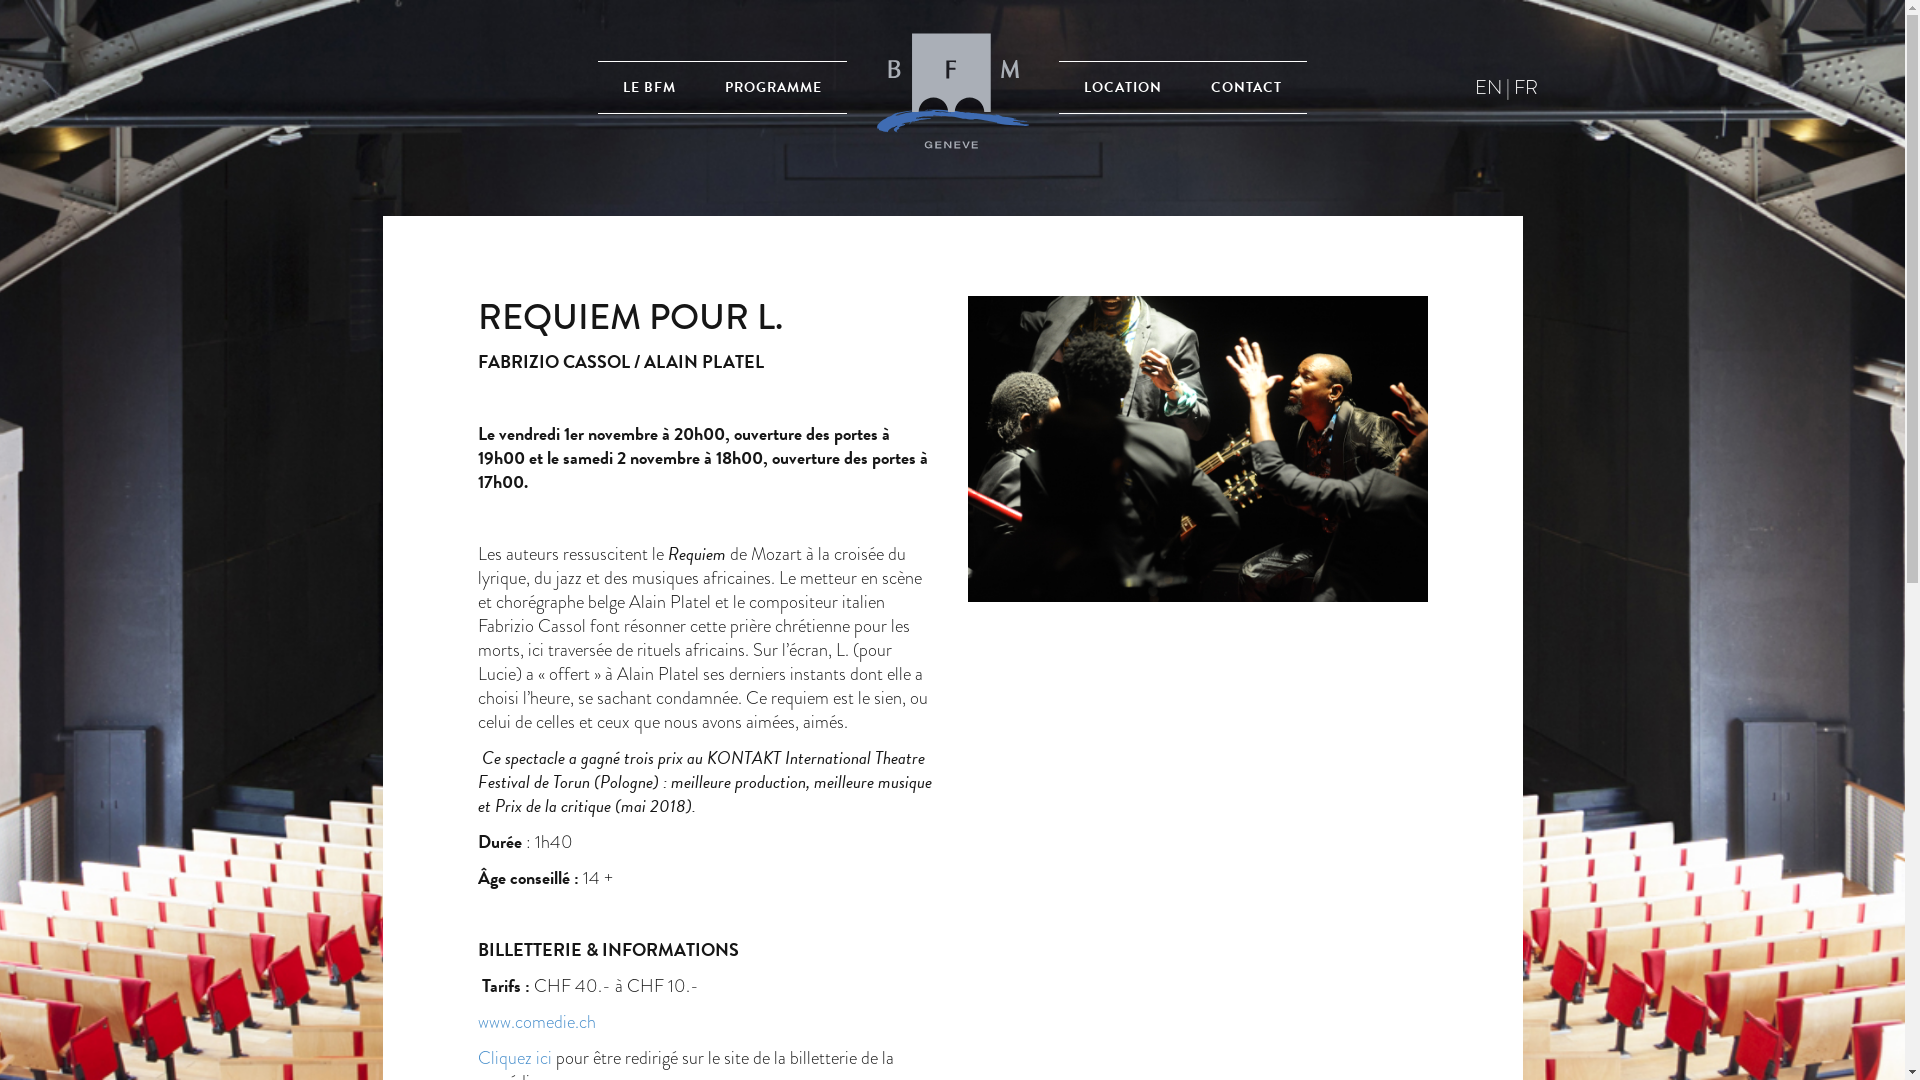 Image resolution: width=1920 pixels, height=1080 pixels. What do you see at coordinates (650, 88) in the screenshot?
I see `LE BFM` at bounding box center [650, 88].